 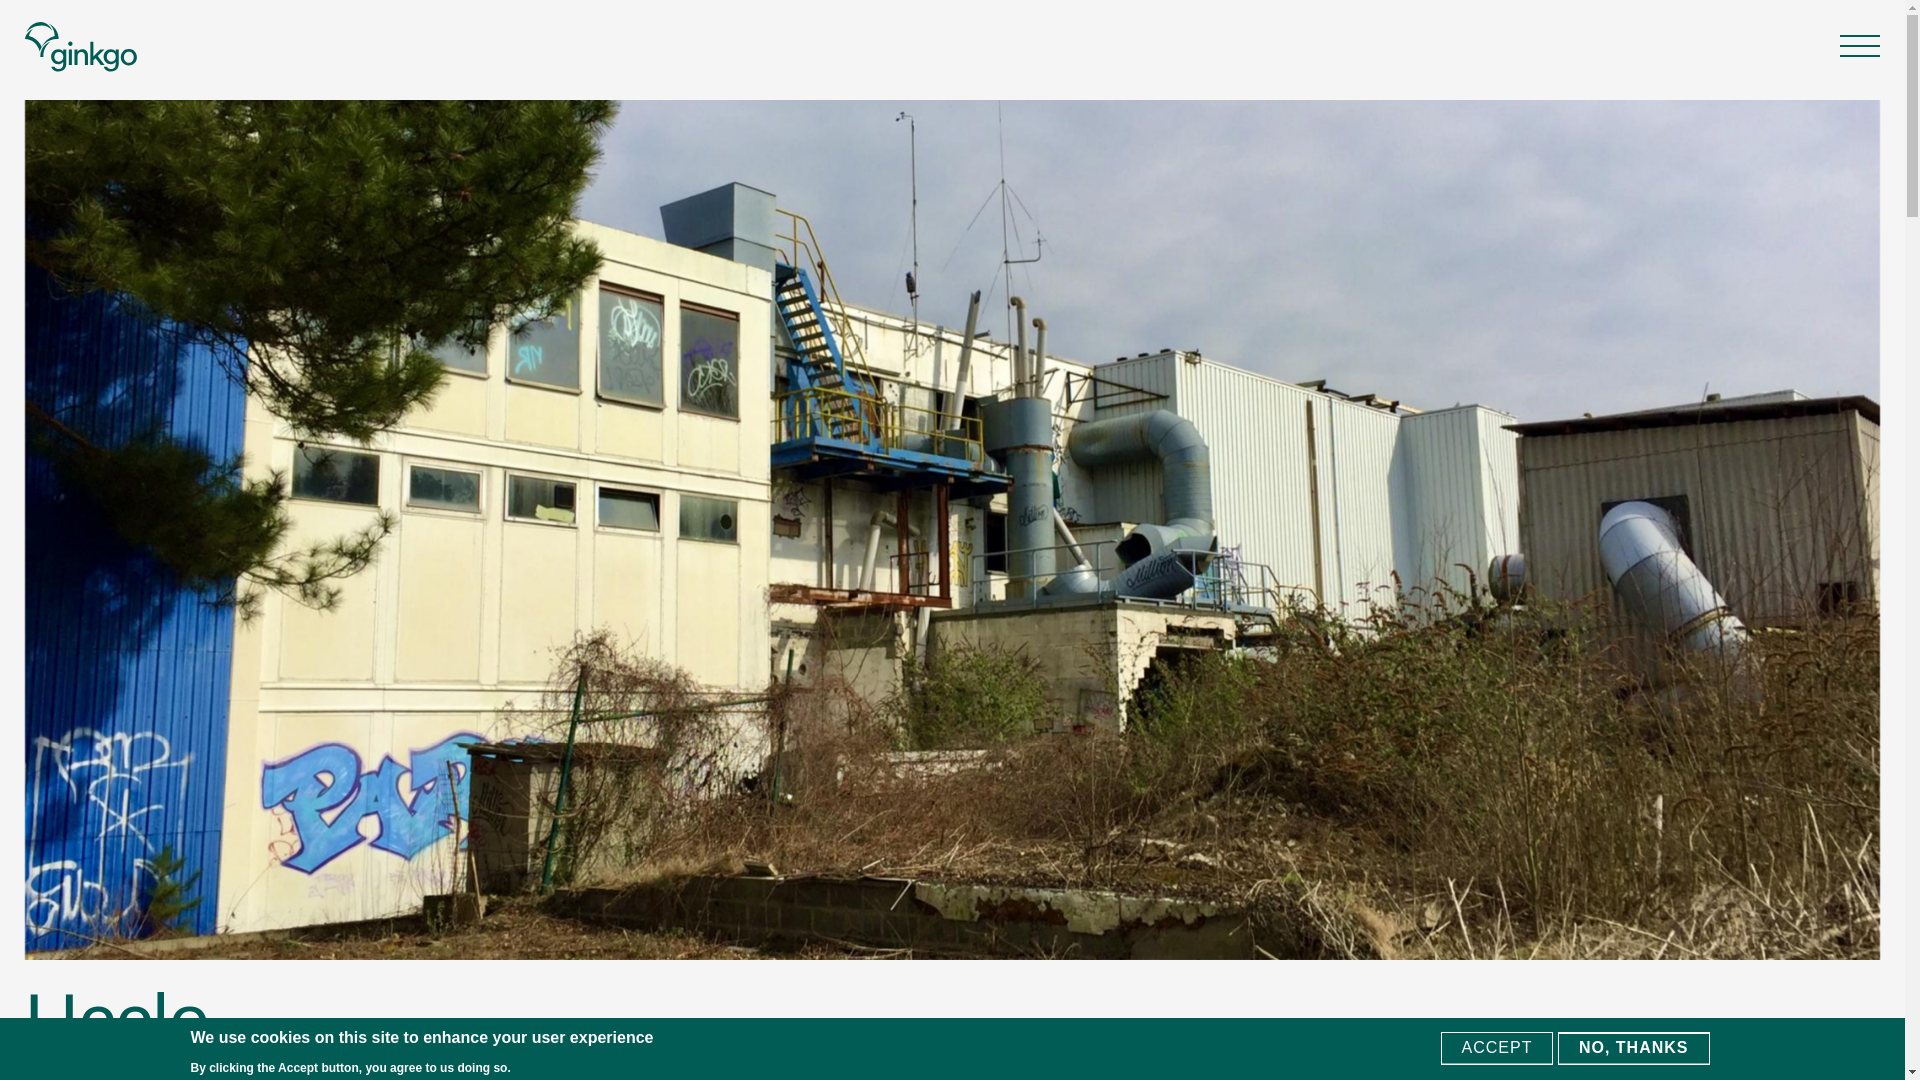 What do you see at coordinates (1497, 1048) in the screenshot?
I see `ACCEPT` at bounding box center [1497, 1048].